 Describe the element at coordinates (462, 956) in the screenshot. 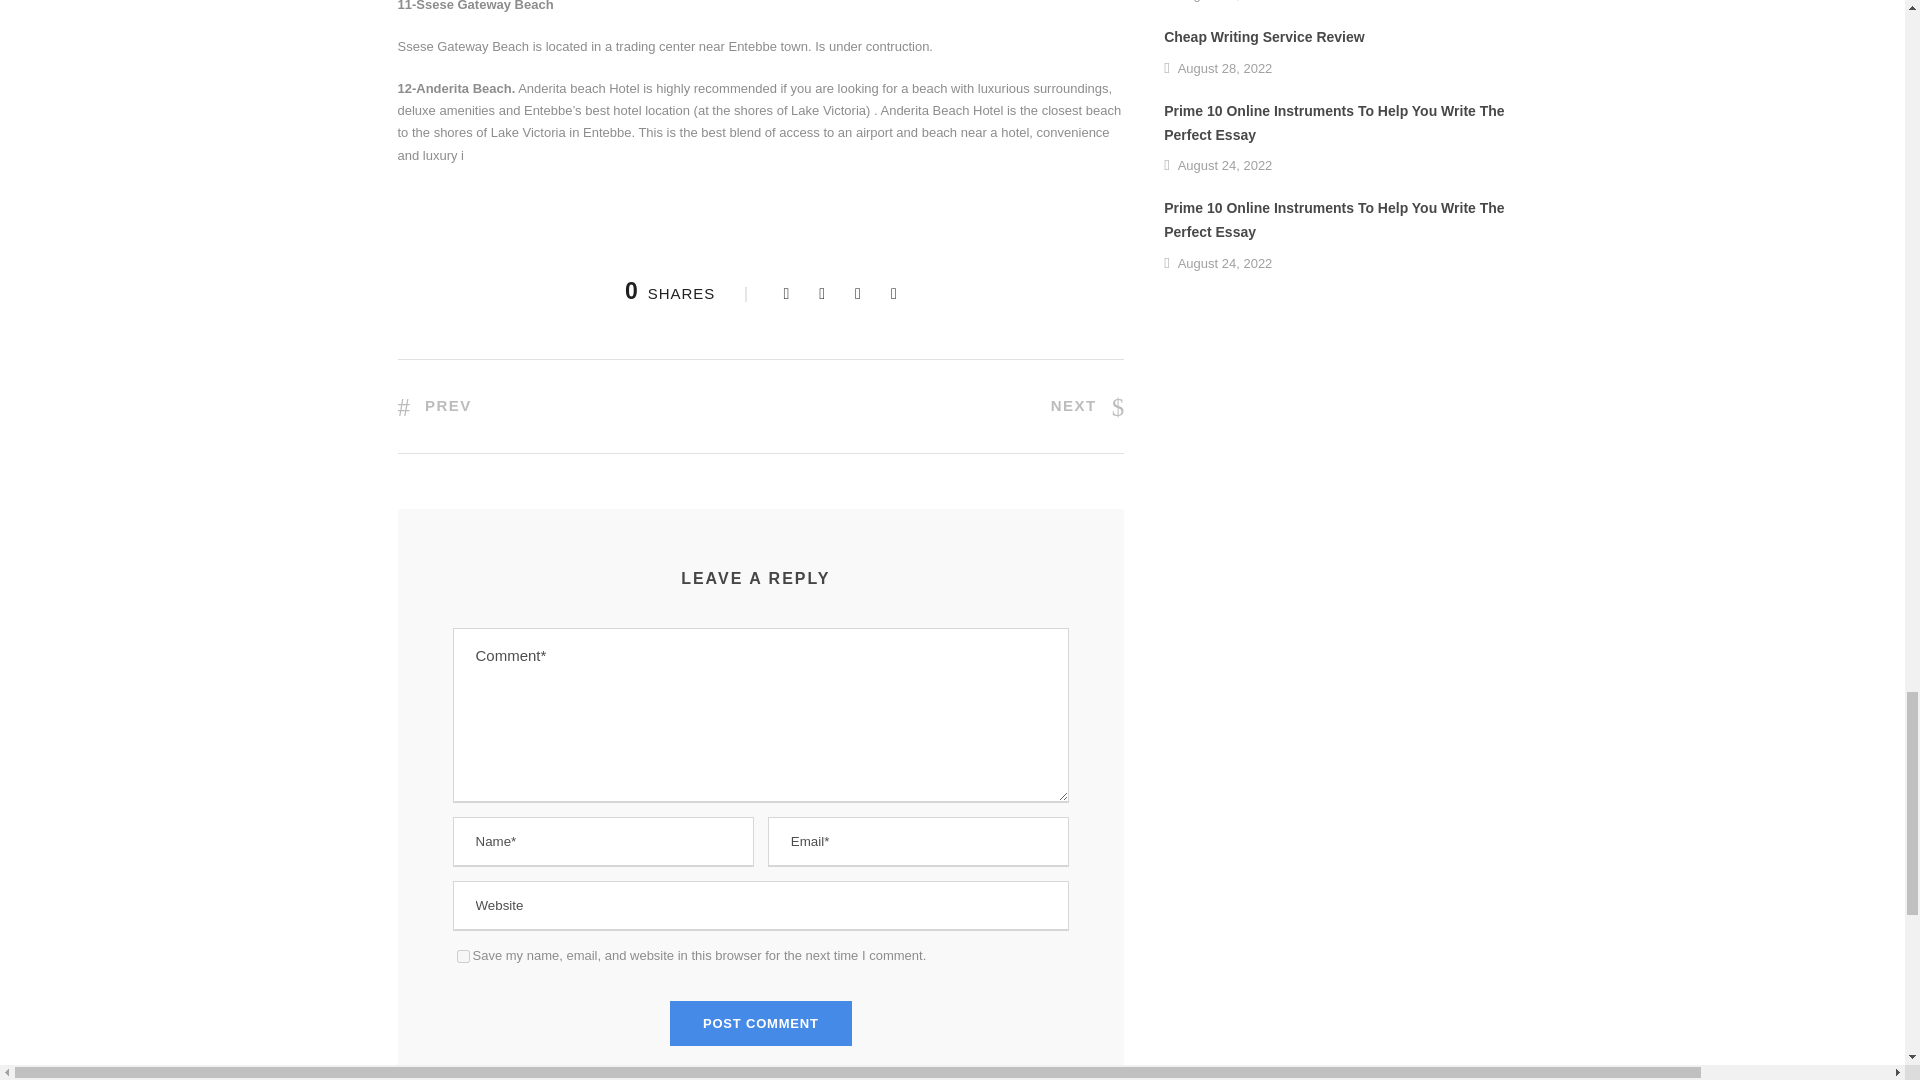

I see `yes` at that location.